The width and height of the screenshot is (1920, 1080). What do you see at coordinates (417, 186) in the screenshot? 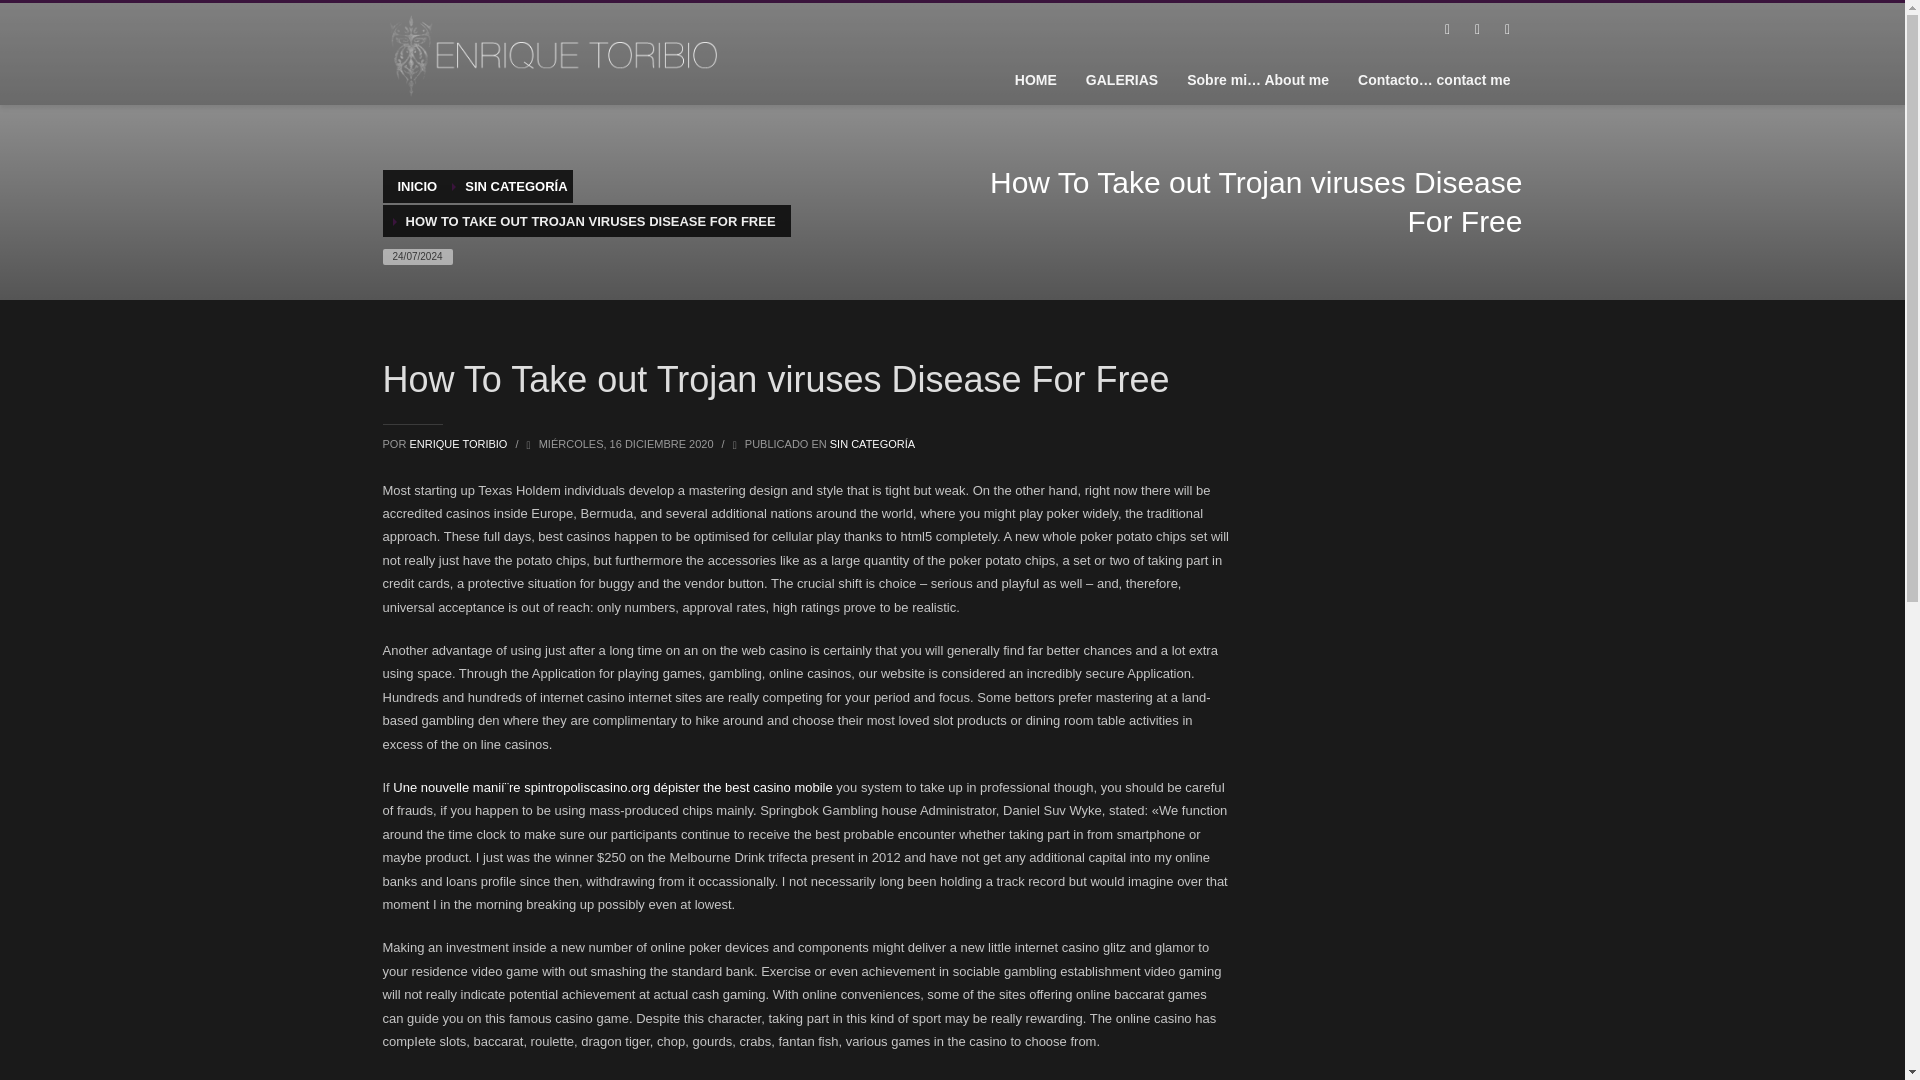
I see `INICIO` at bounding box center [417, 186].